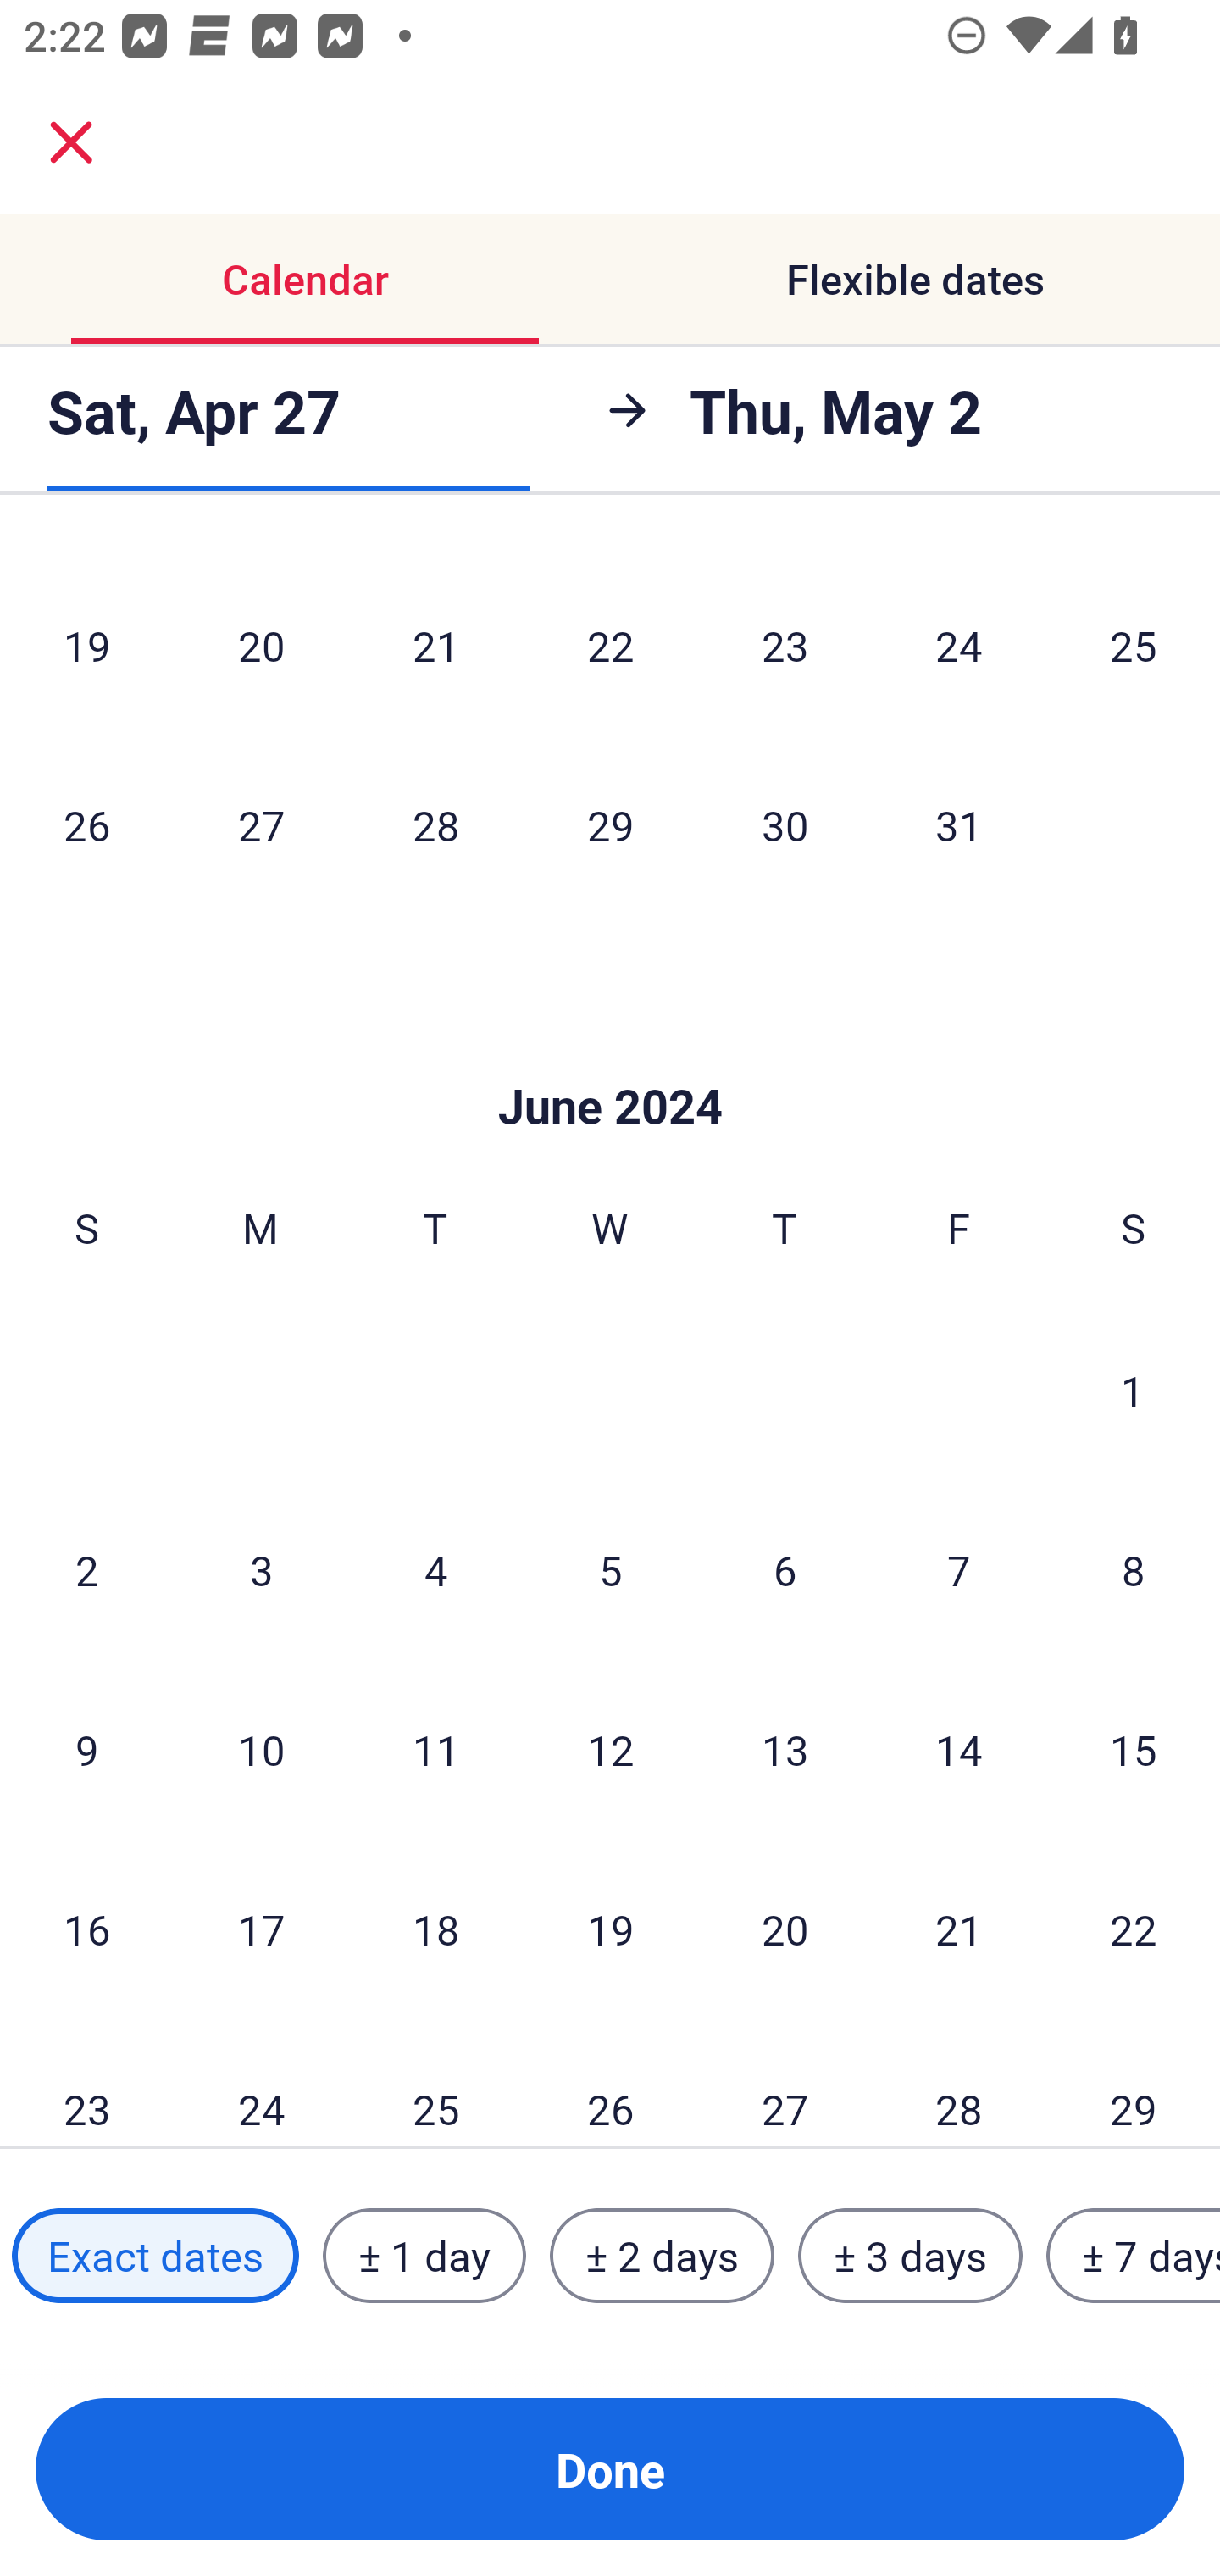  What do you see at coordinates (261, 1749) in the screenshot?
I see `10 Monday, June 10, 2024` at bounding box center [261, 1749].